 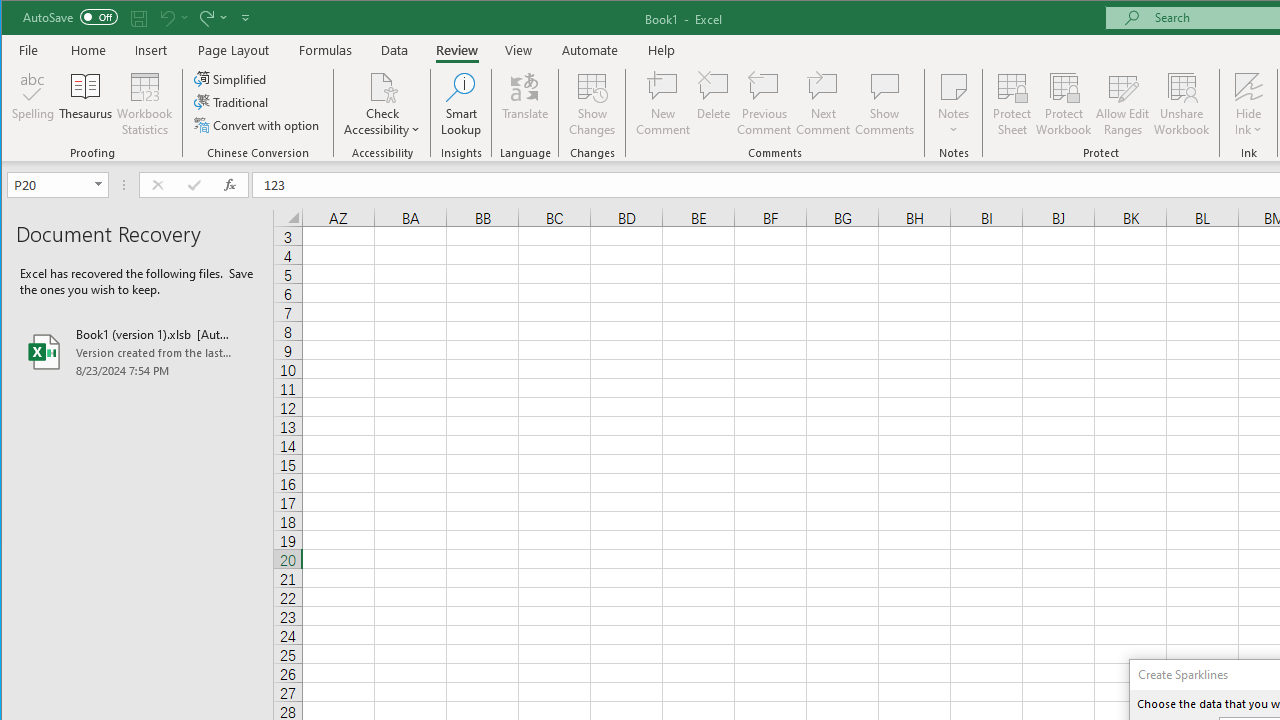 What do you see at coordinates (822, 104) in the screenshot?
I see `Next Comment` at bounding box center [822, 104].